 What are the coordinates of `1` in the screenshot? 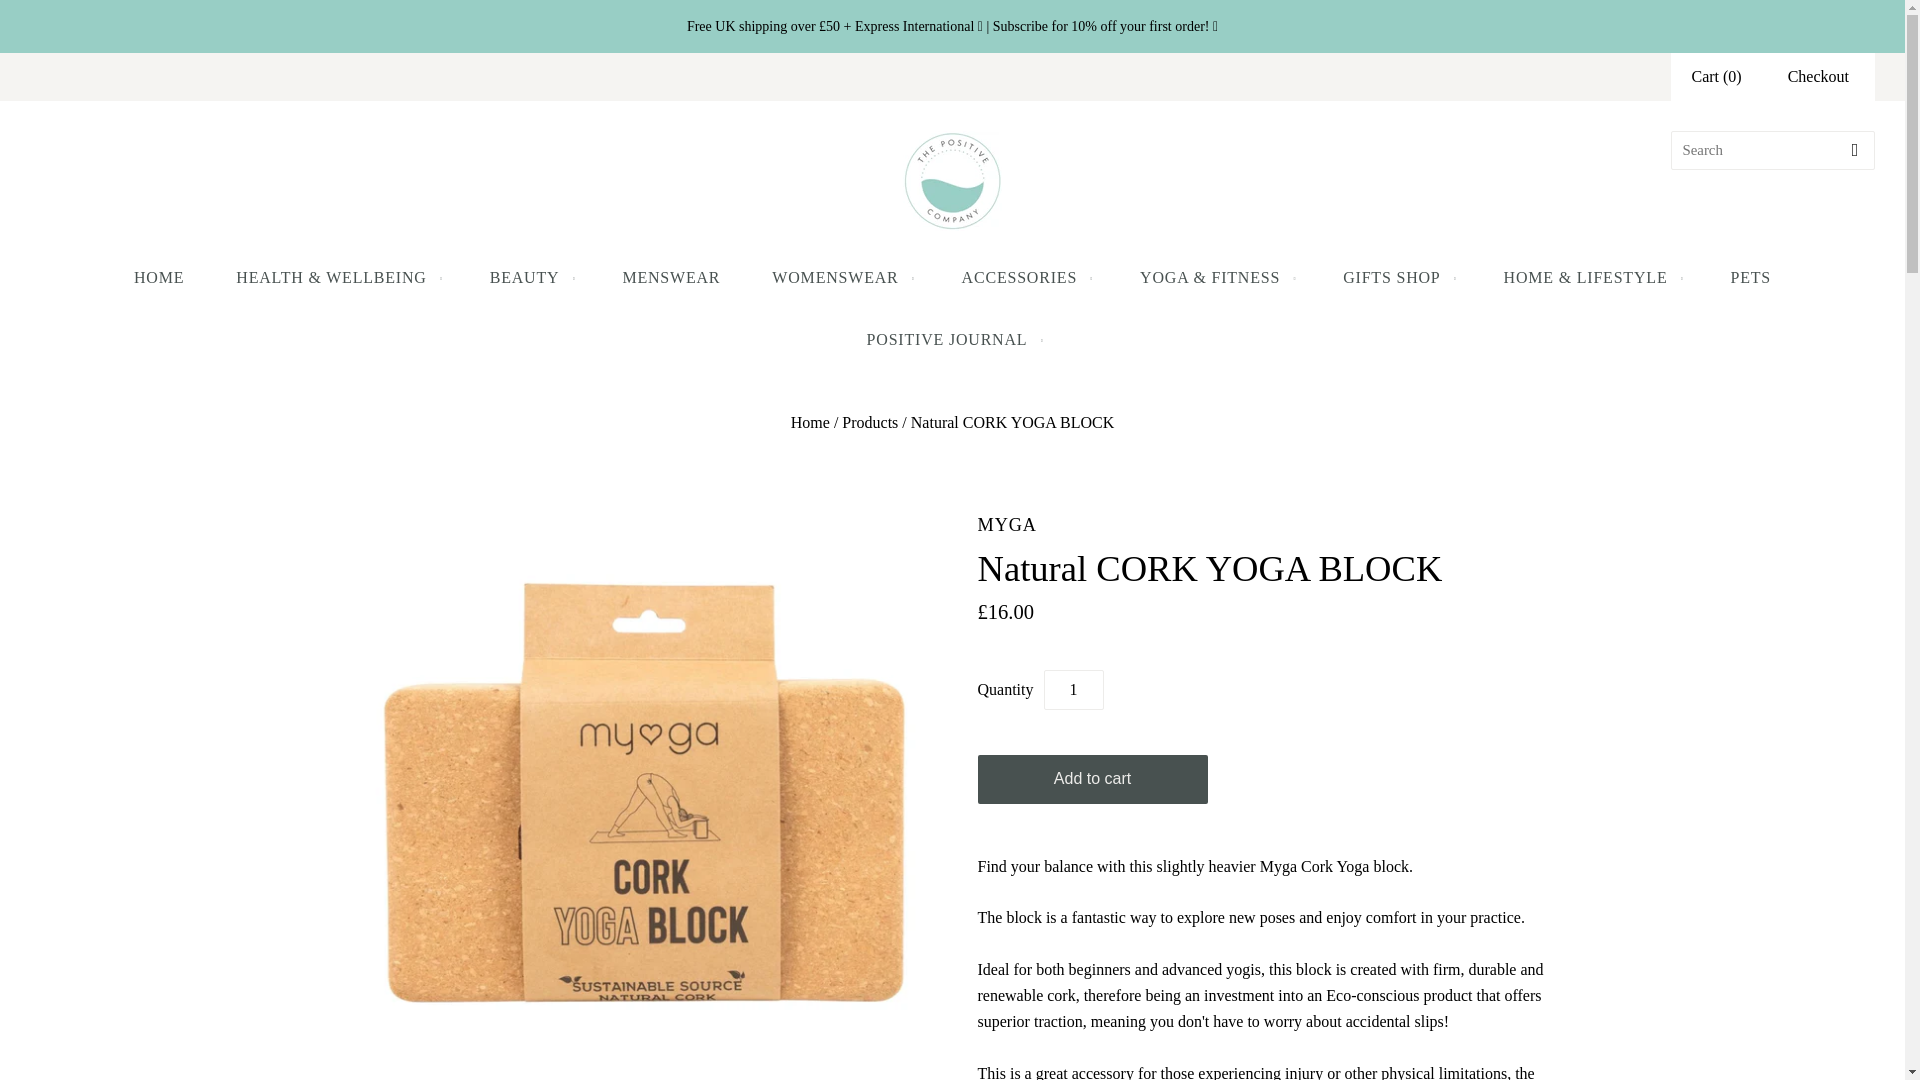 It's located at (1074, 689).